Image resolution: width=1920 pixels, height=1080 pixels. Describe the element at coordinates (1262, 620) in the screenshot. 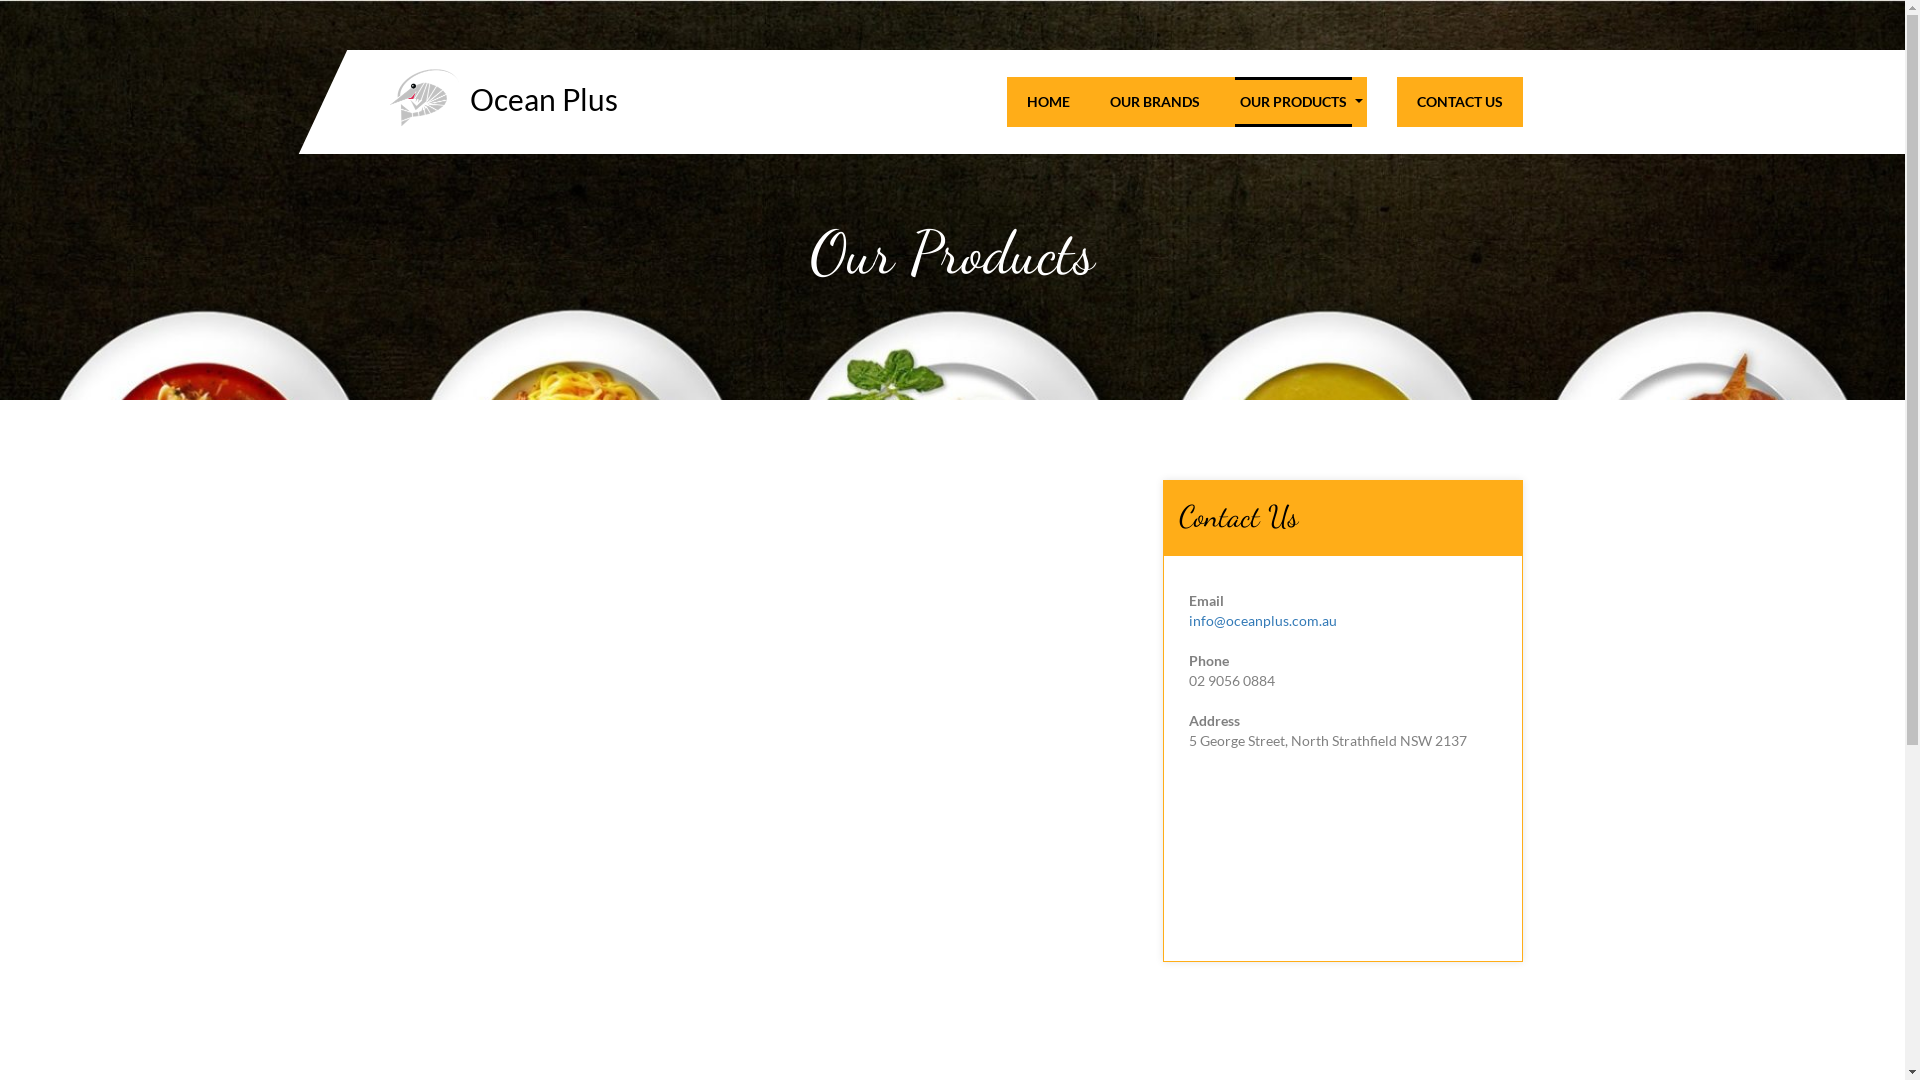

I see `info@oceanplus.com.au` at that location.